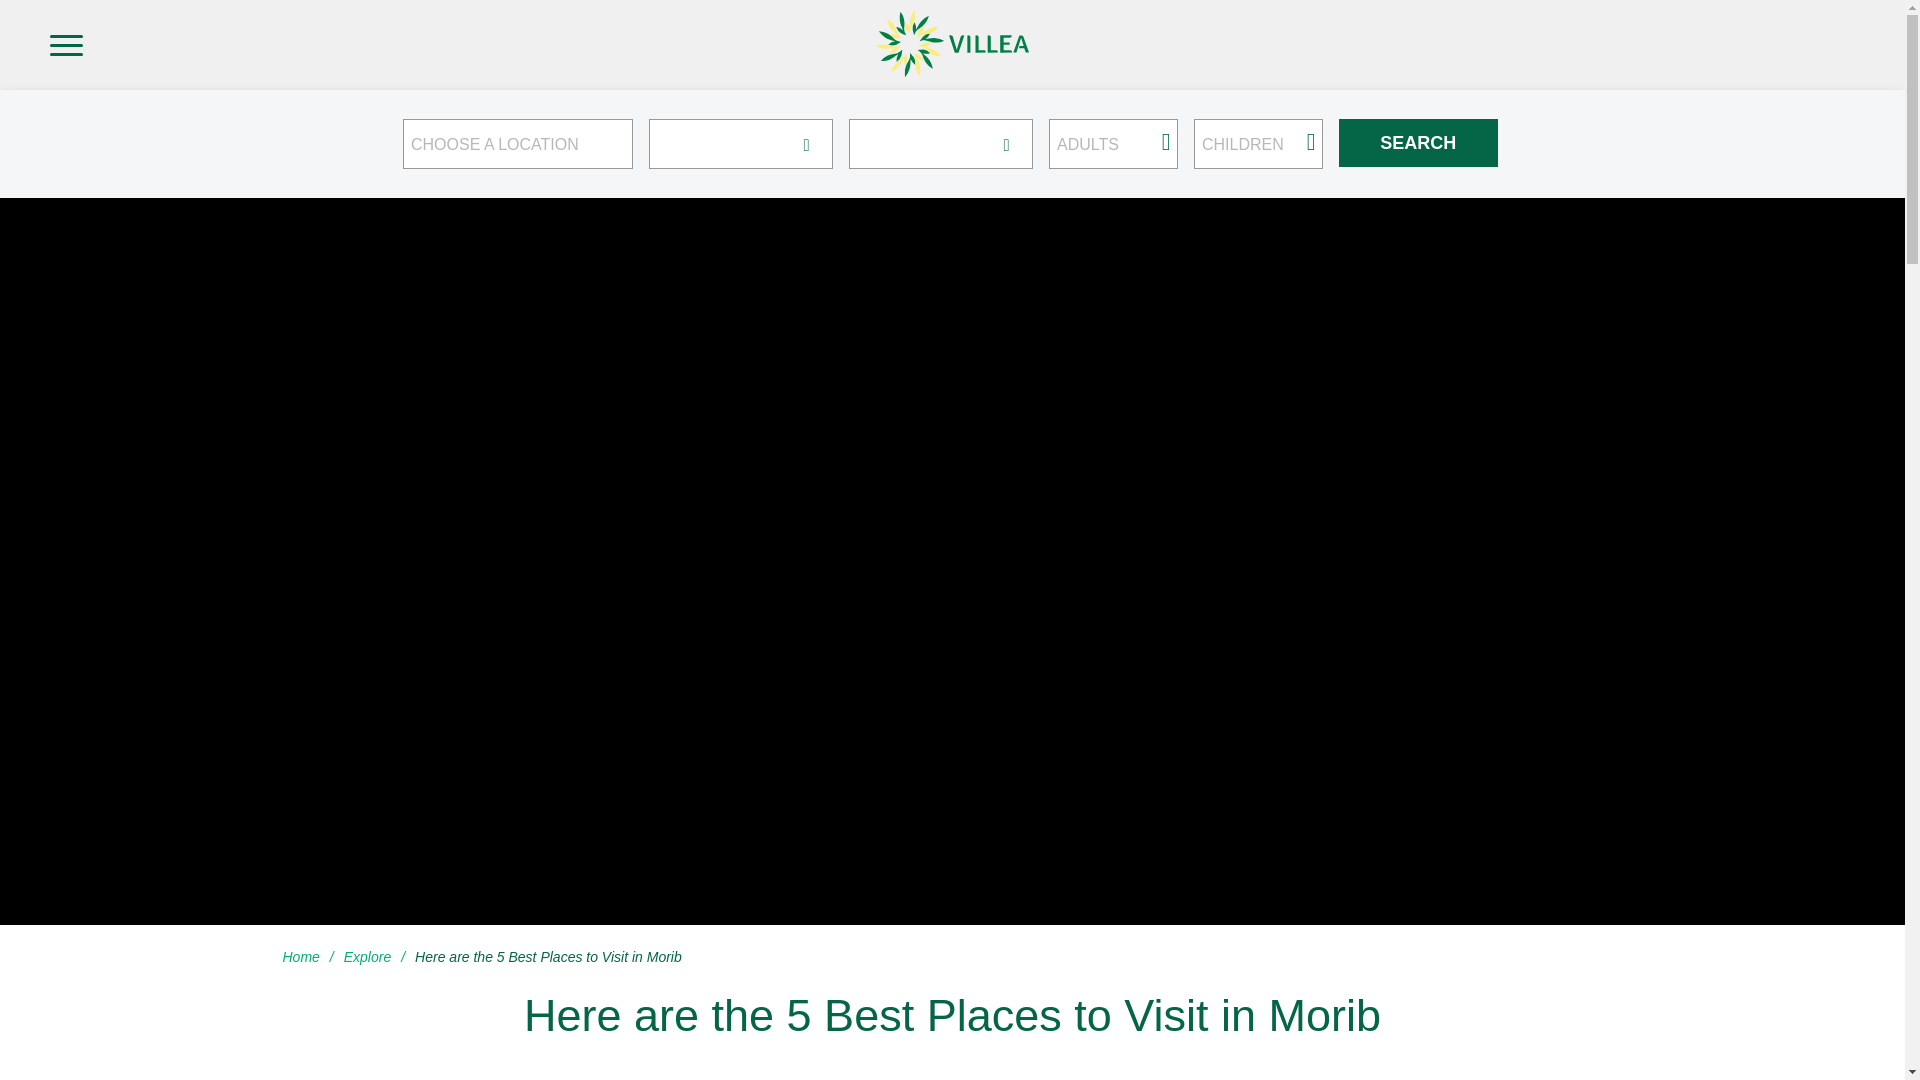 The width and height of the screenshot is (1920, 1080). What do you see at coordinates (368, 957) in the screenshot?
I see `Explore` at bounding box center [368, 957].